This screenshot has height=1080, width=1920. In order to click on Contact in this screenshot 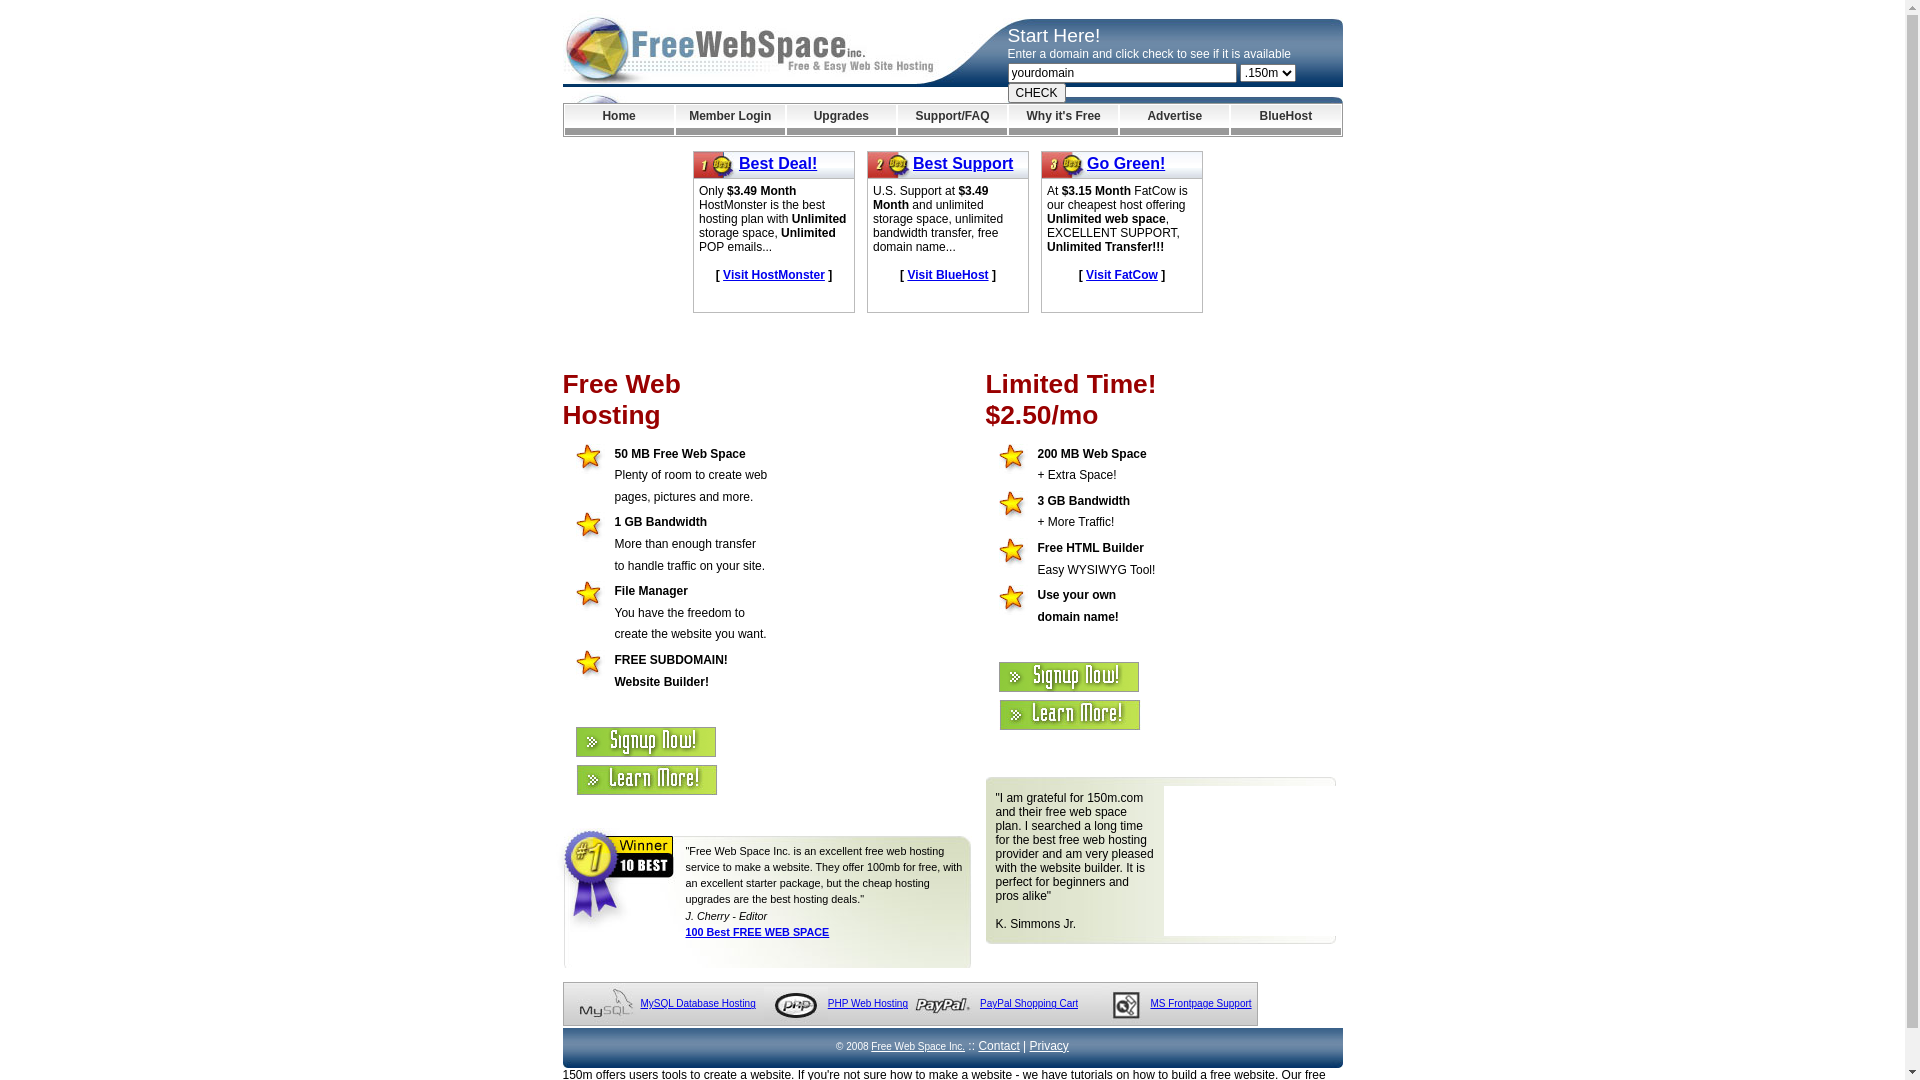, I will do `click(998, 1046)`.